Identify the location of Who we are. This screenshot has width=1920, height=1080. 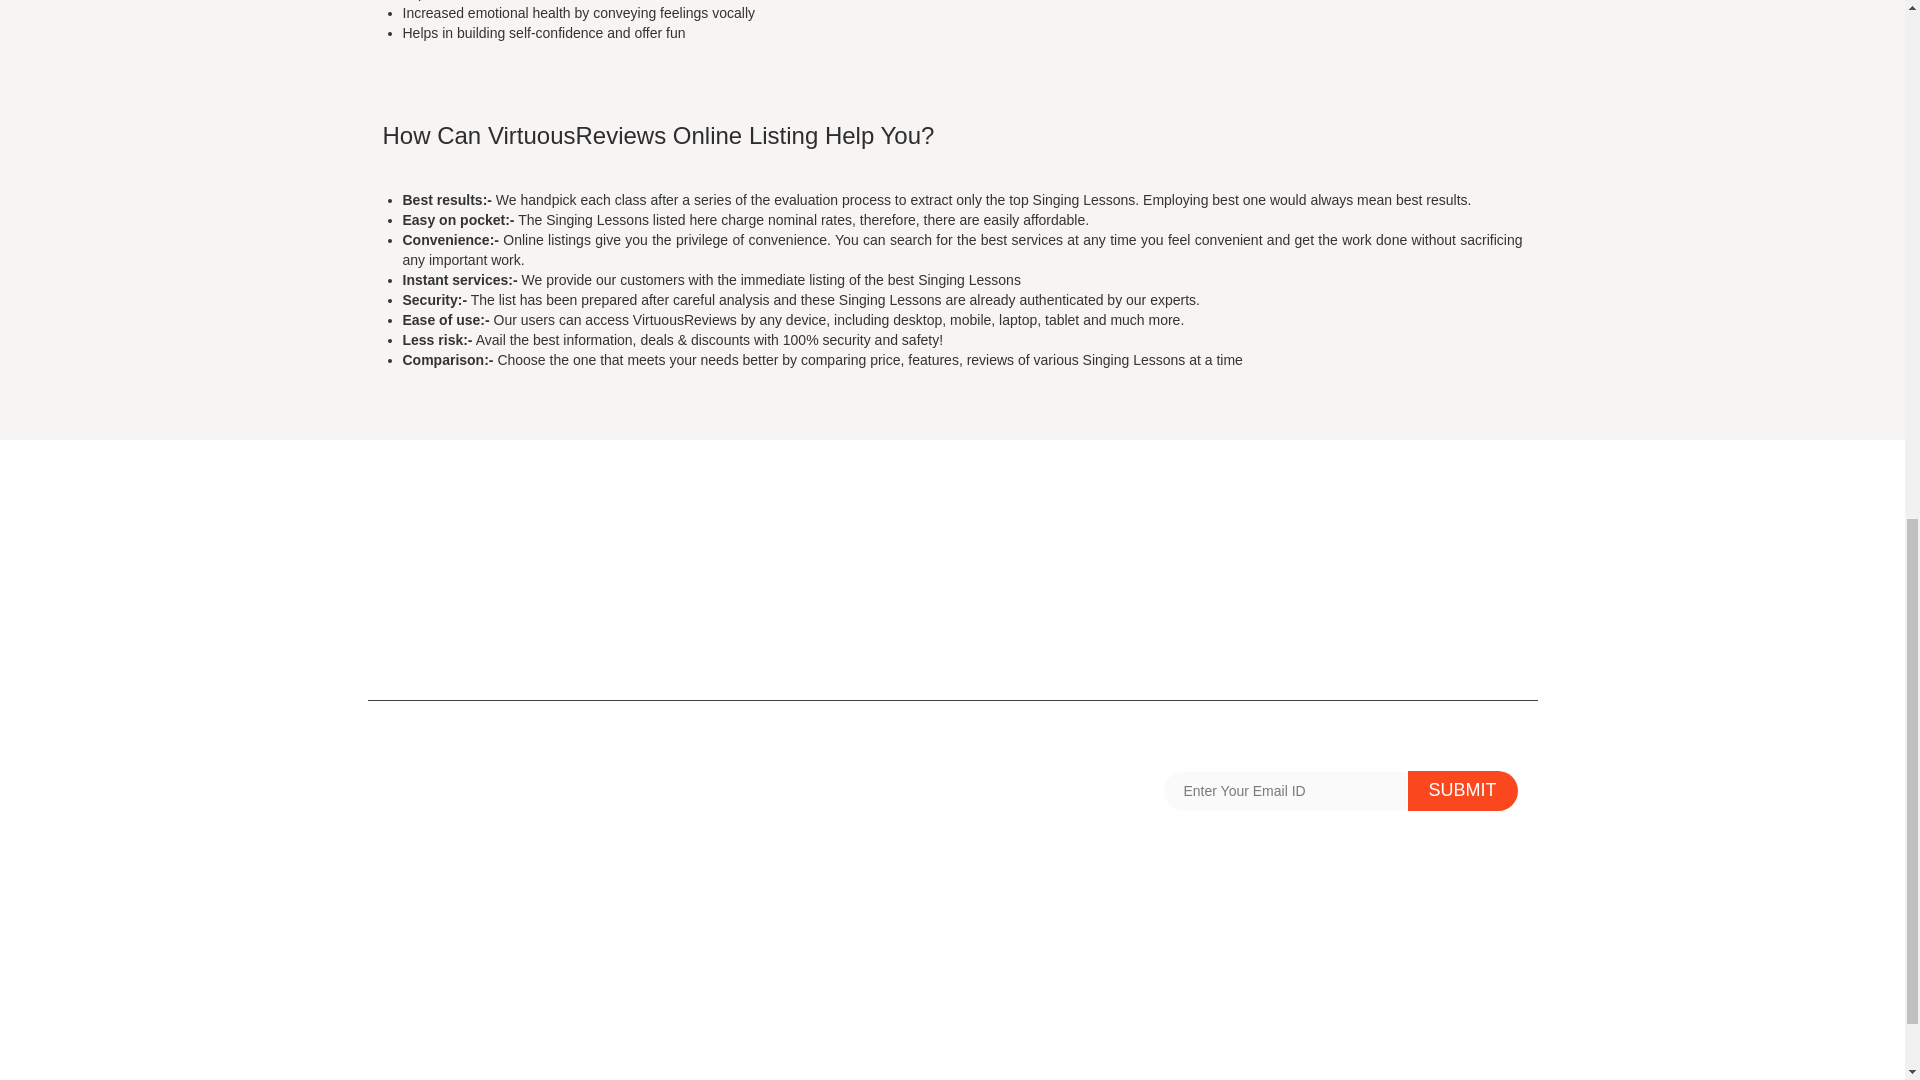
(419, 1030).